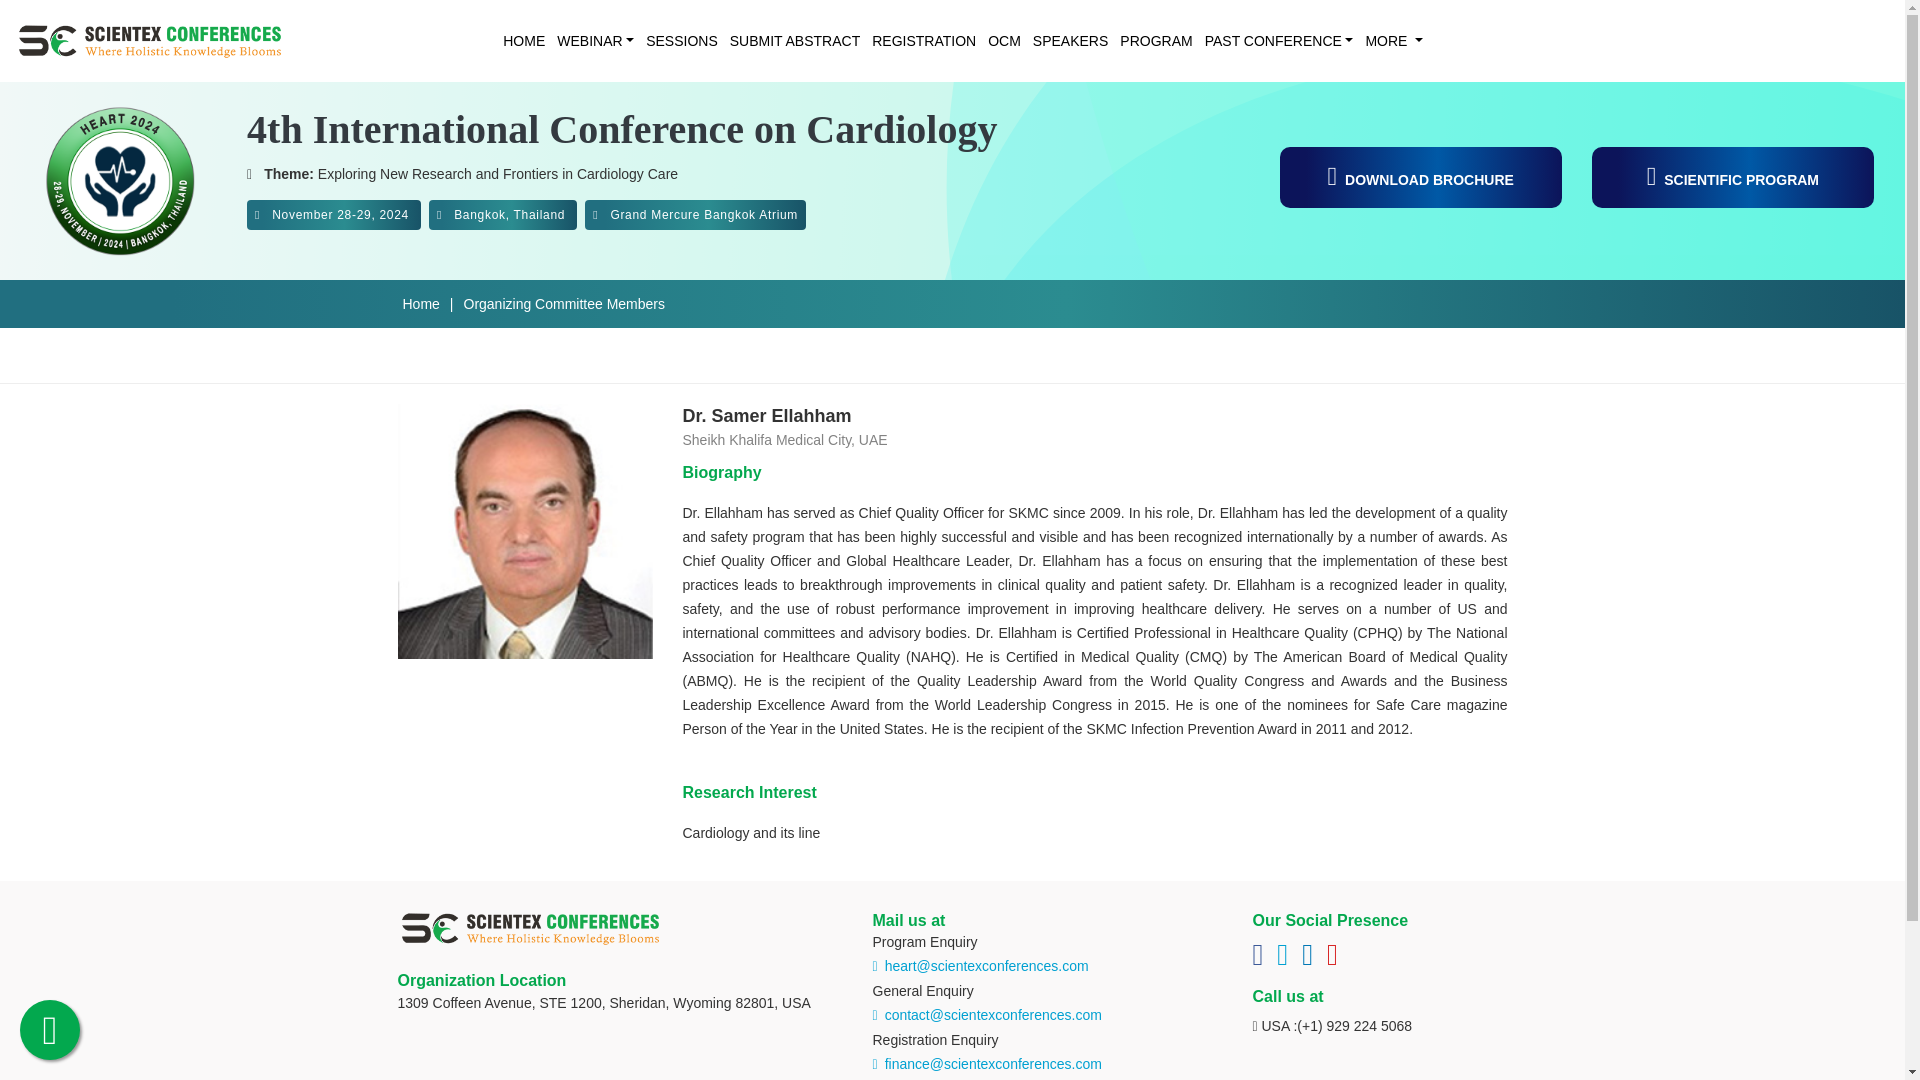 The height and width of the screenshot is (1080, 1920). I want to click on DOWNLOAD BROCHURE, so click(1421, 176).